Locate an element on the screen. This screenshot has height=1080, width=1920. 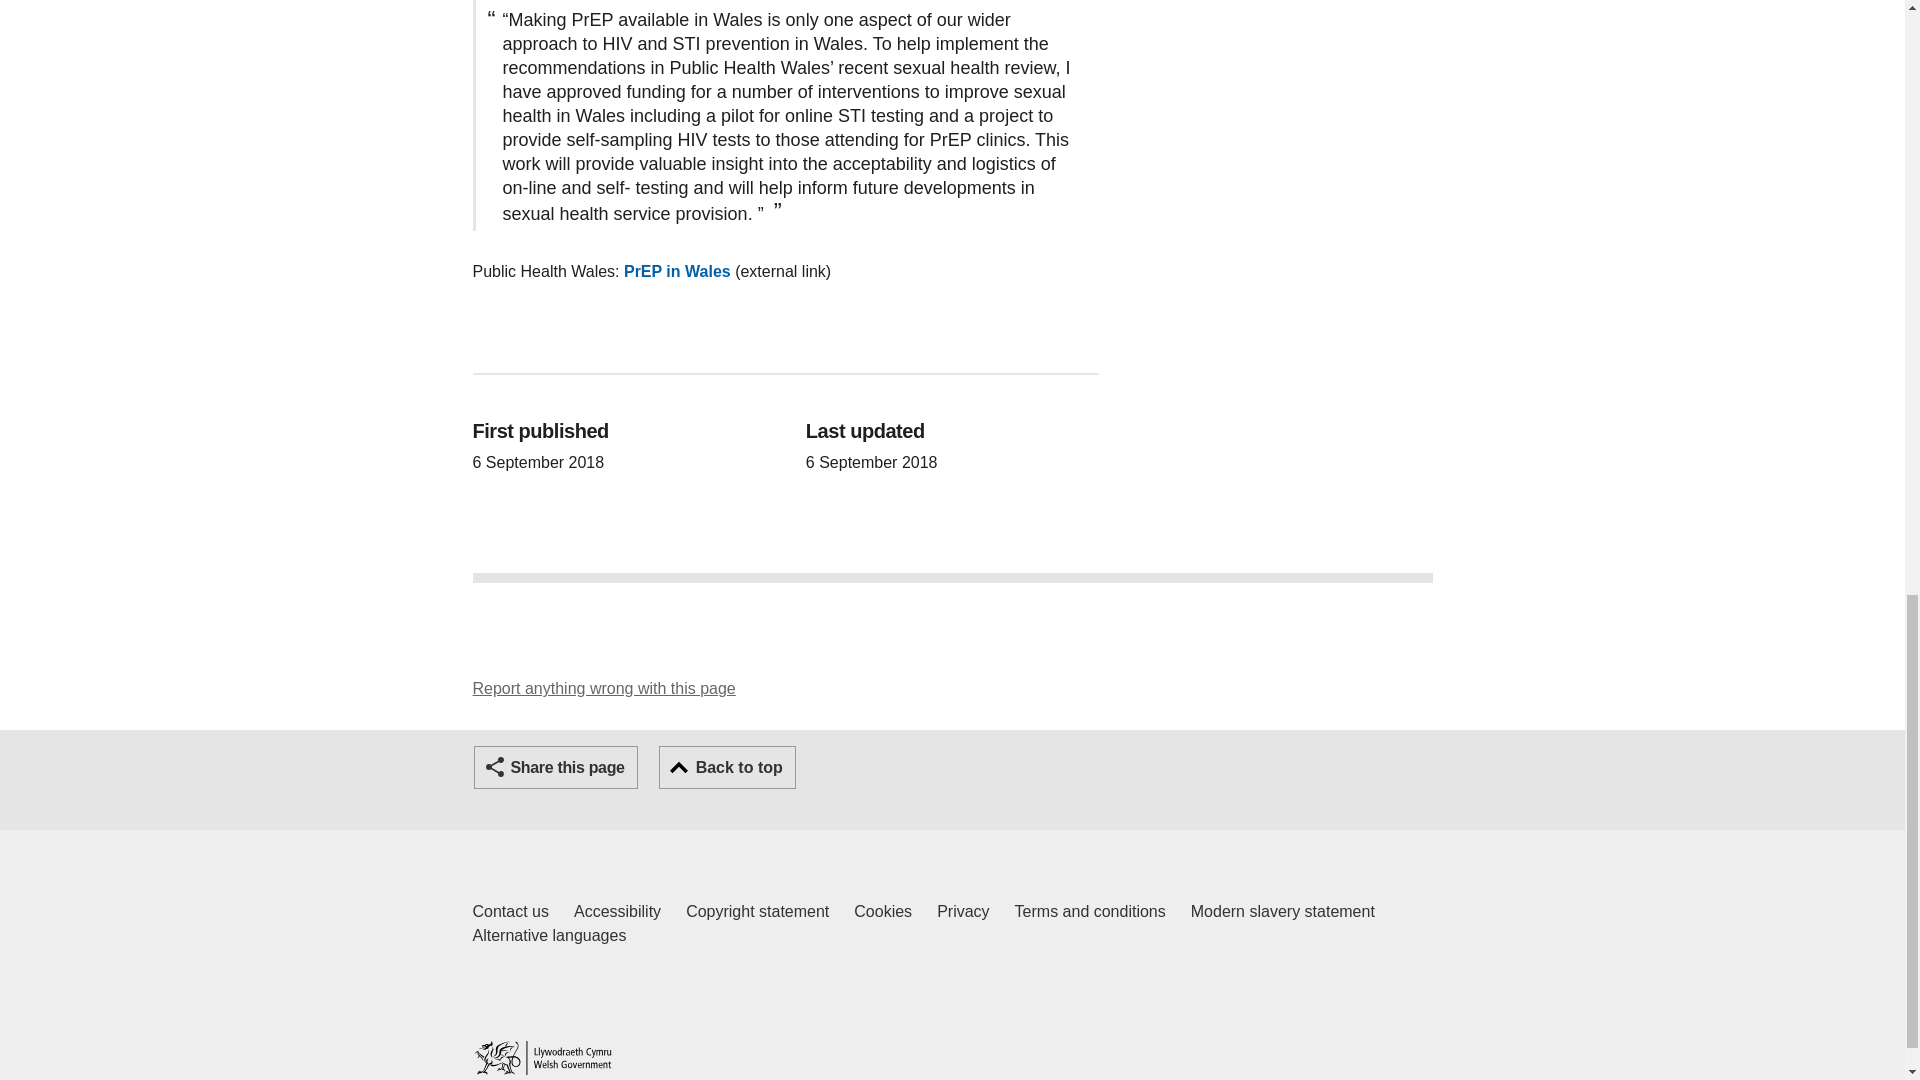
Privacy is located at coordinates (542, 1058).